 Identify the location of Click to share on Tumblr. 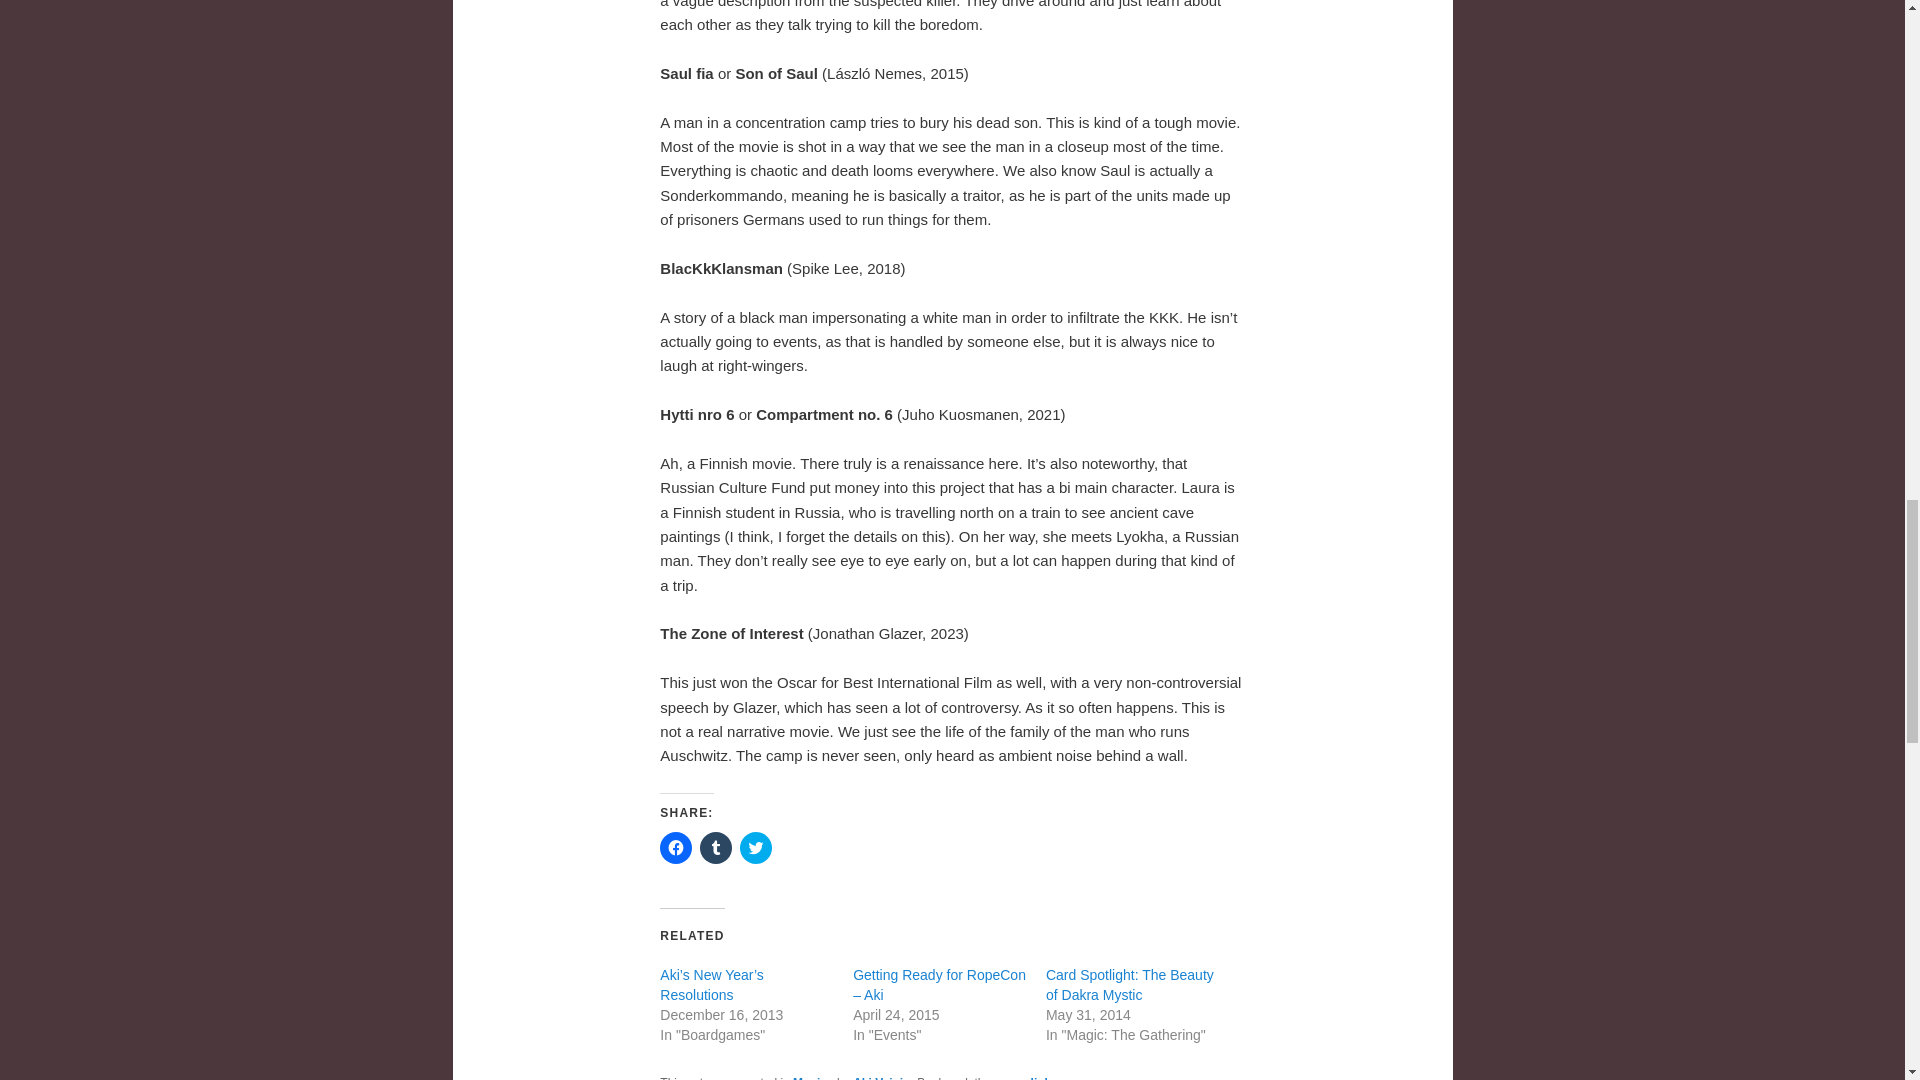
(716, 848).